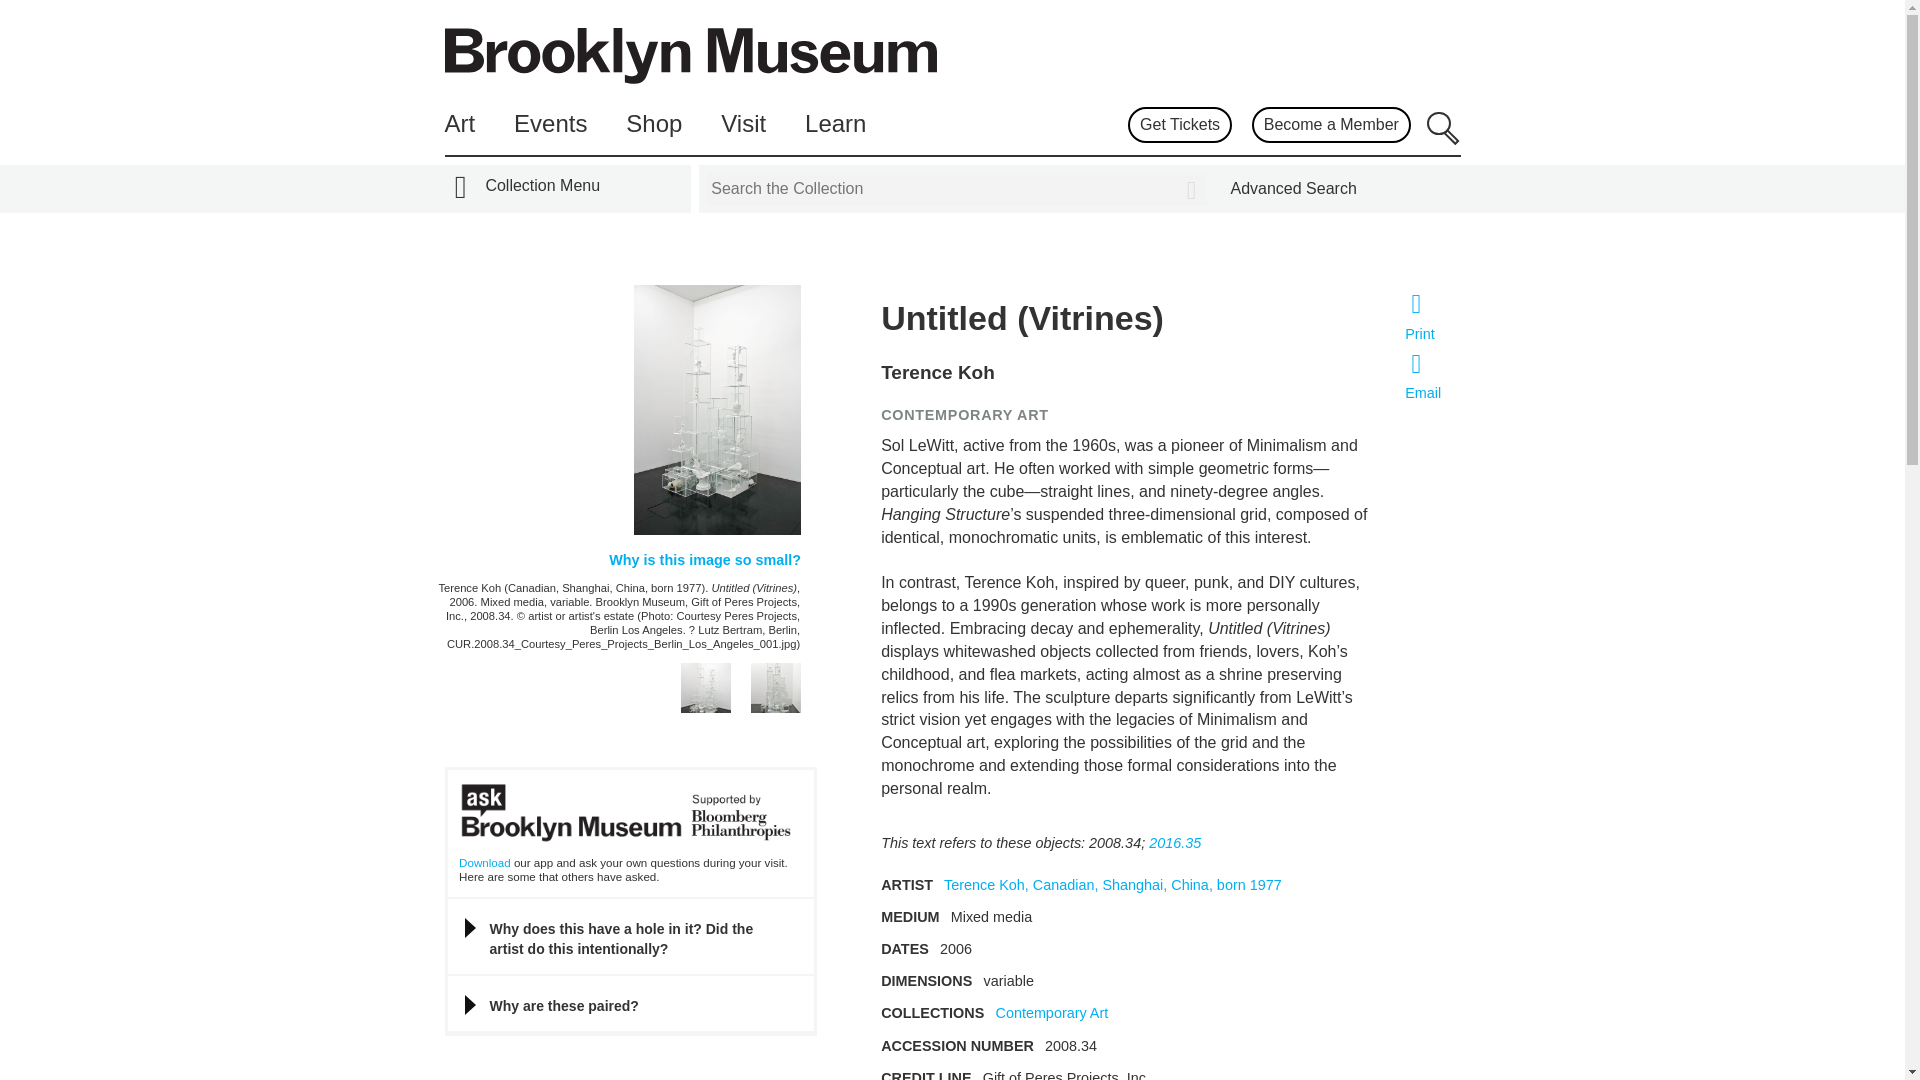 This screenshot has width=1920, height=1080. What do you see at coordinates (1179, 124) in the screenshot?
I see `Get Tickets` at bounding box center [1179, 124].